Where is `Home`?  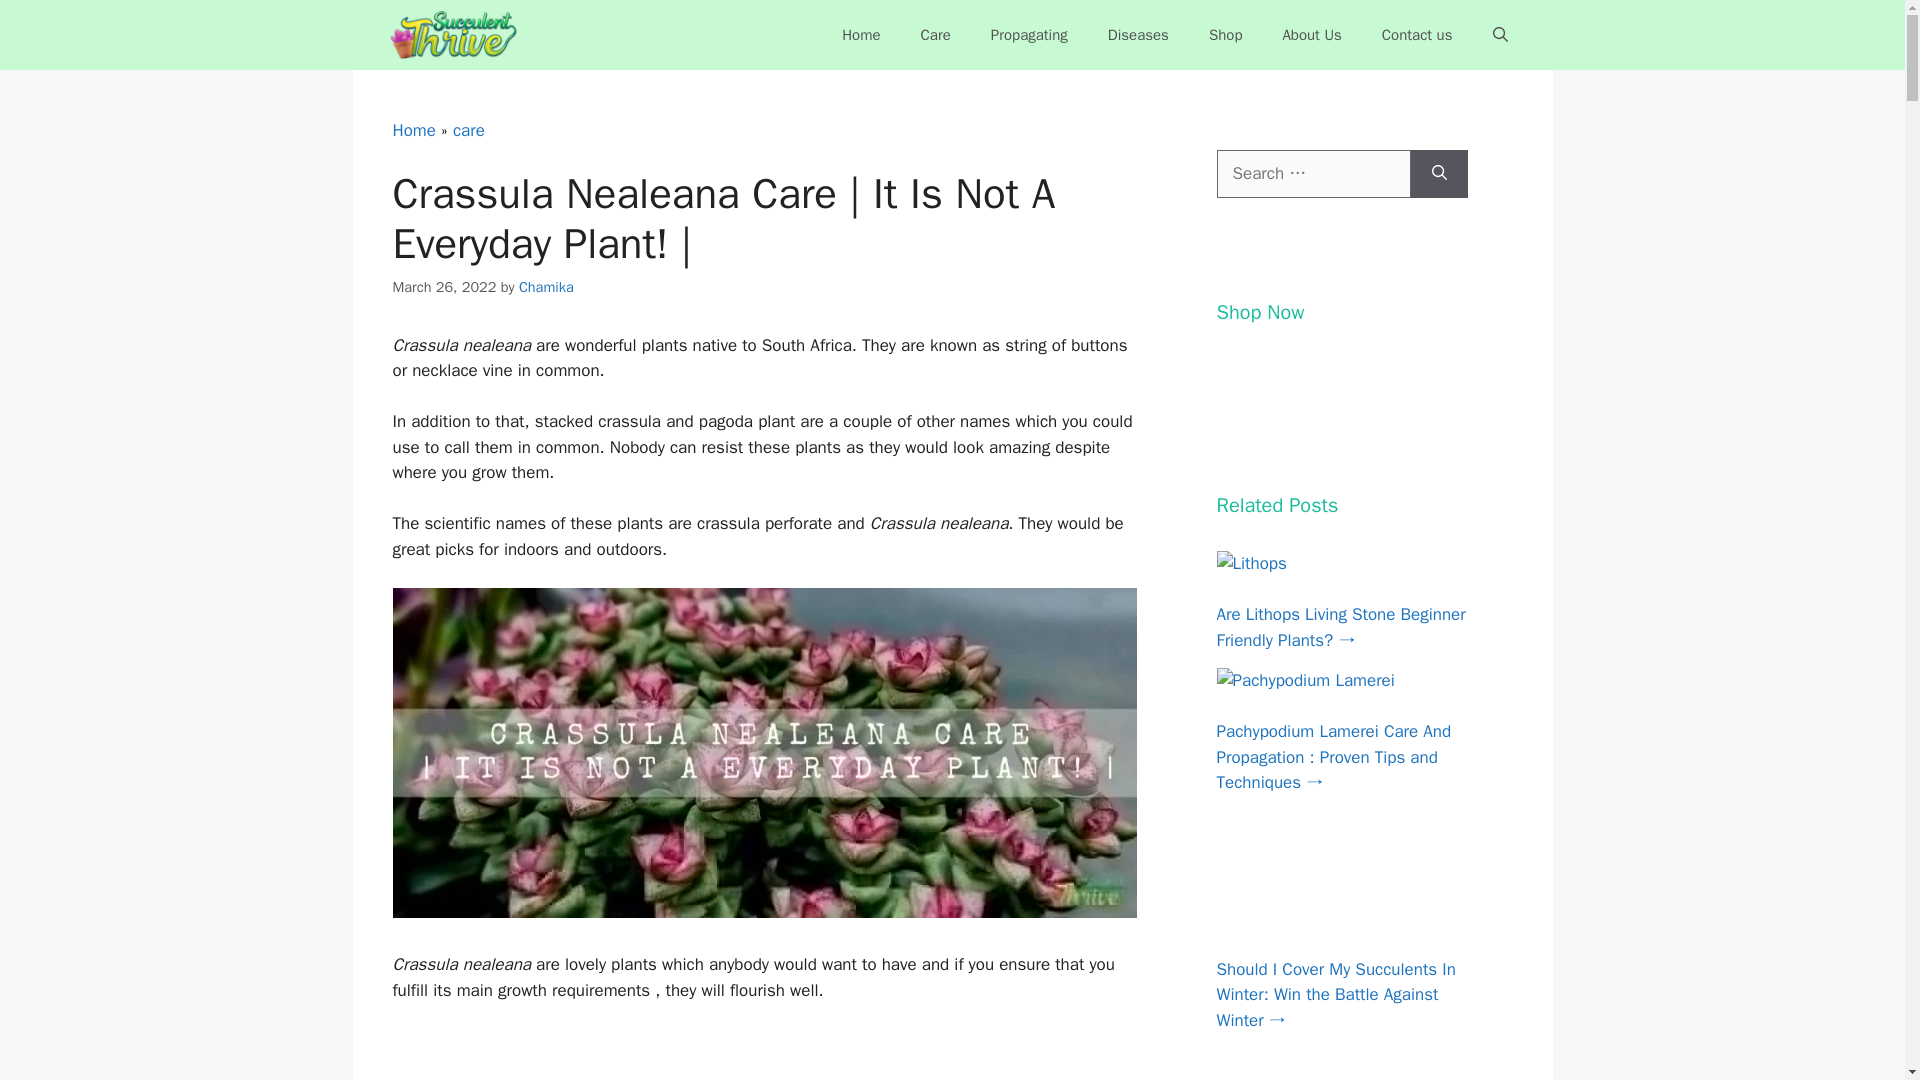 Home is located at coordinates (413, 130).